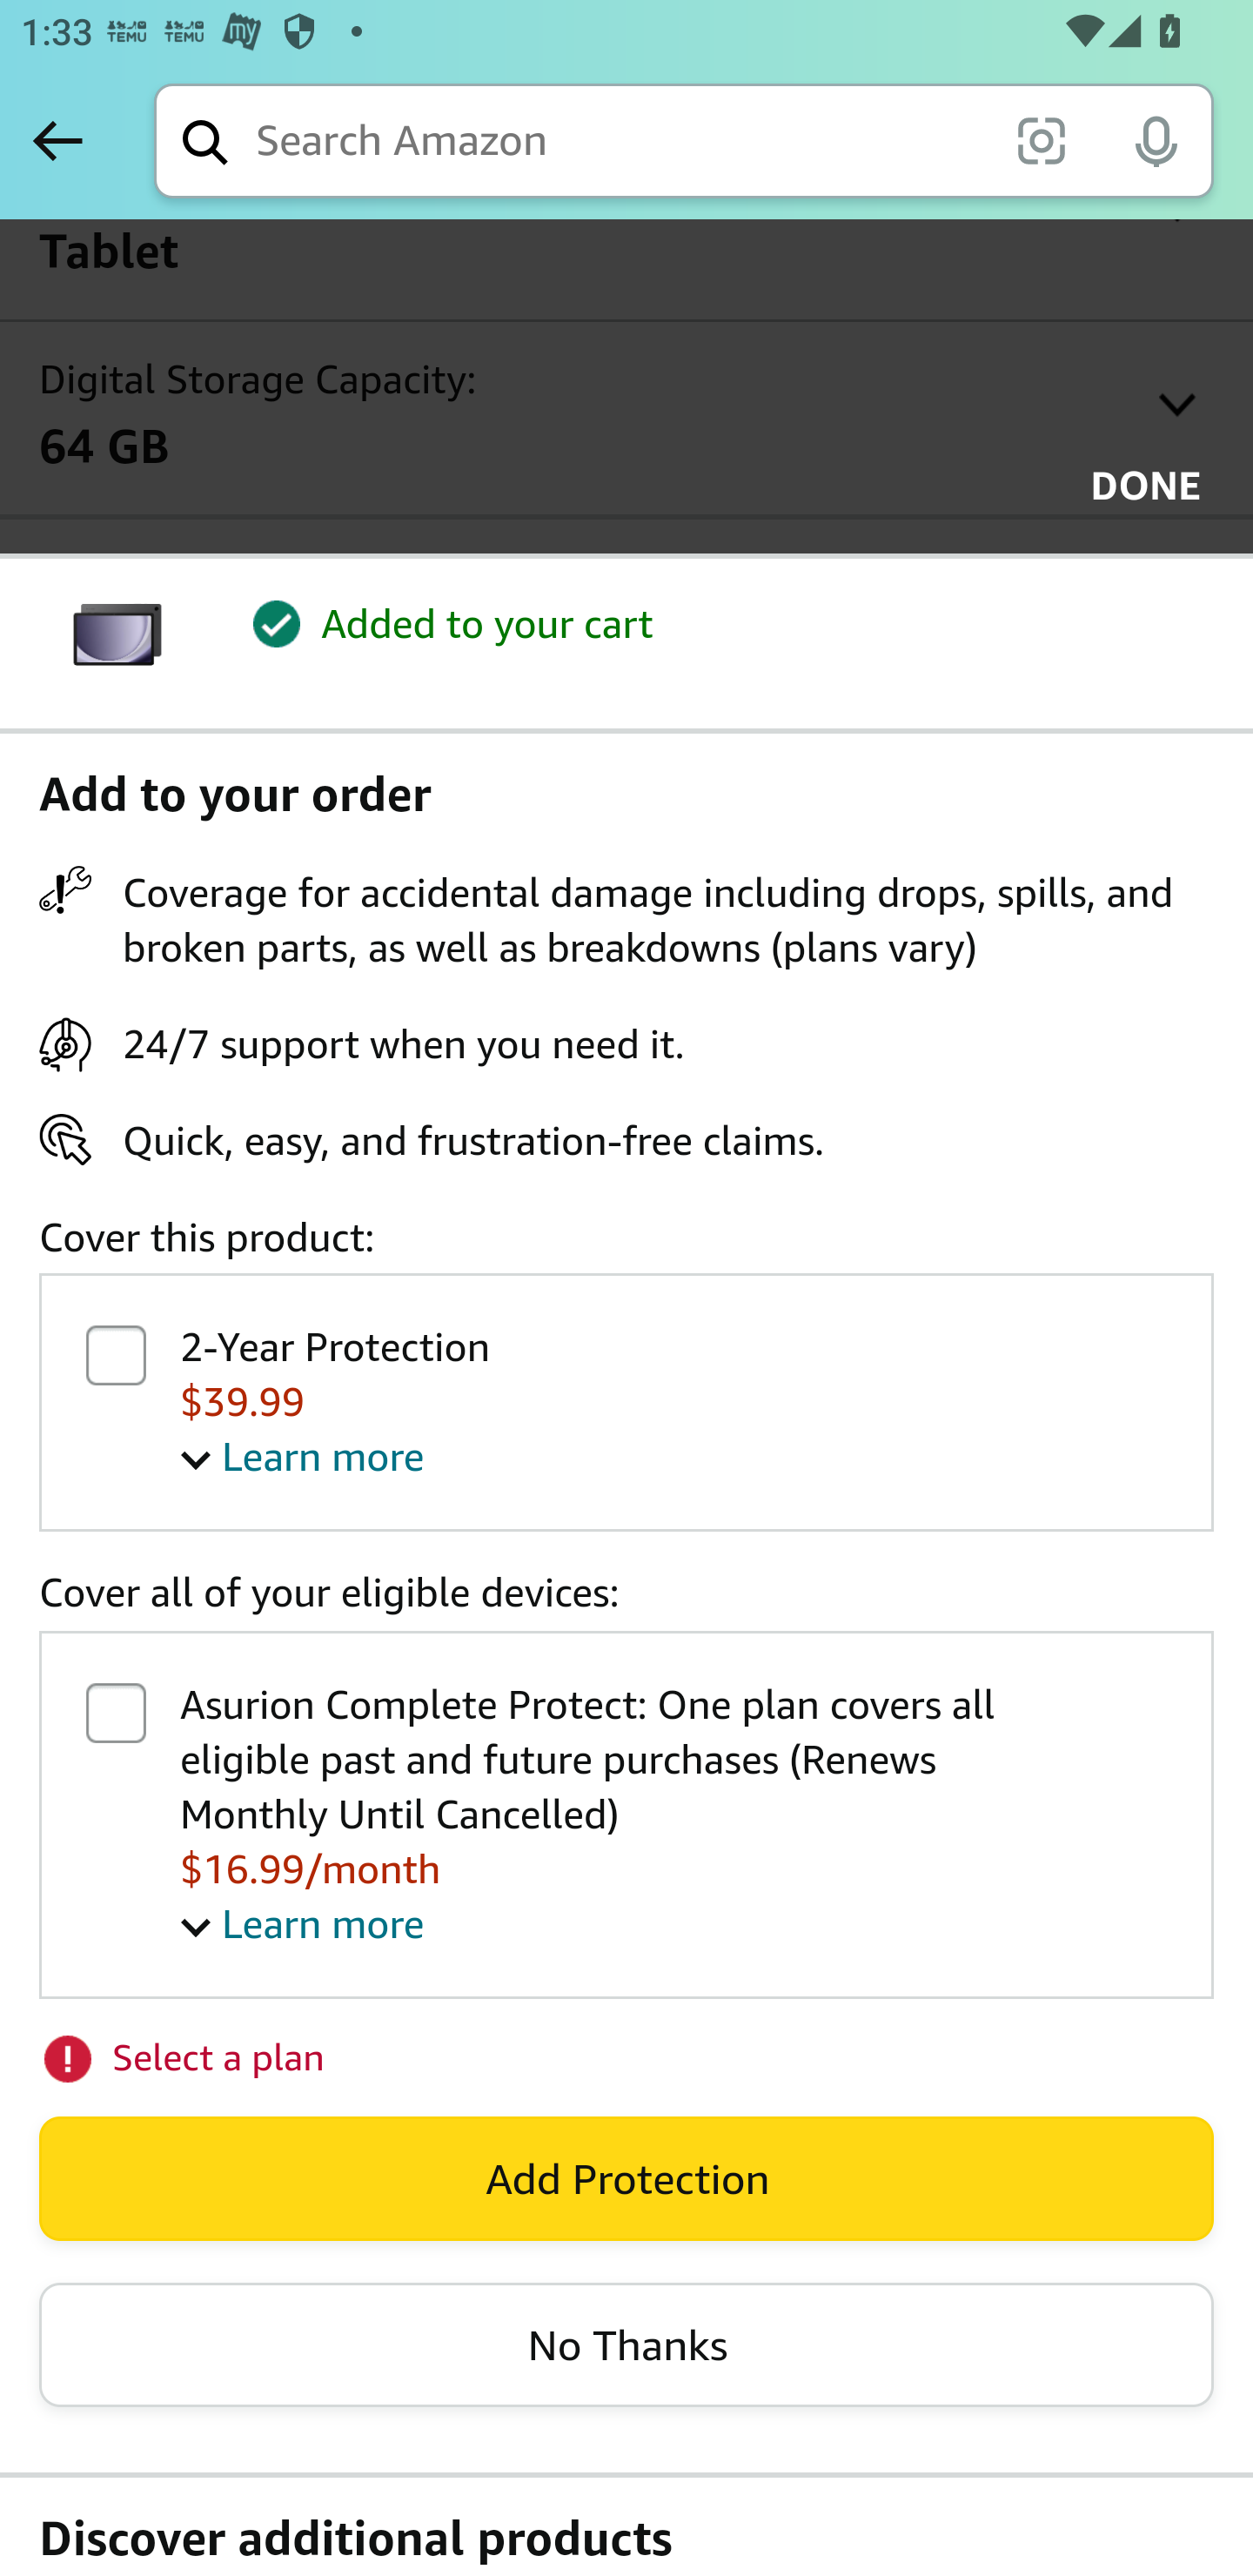 The width and height of the screenshot is (1253, 2576). Describe the element at coordinates (303, 1923) in the screenshot. I see `Learn more` at that location.